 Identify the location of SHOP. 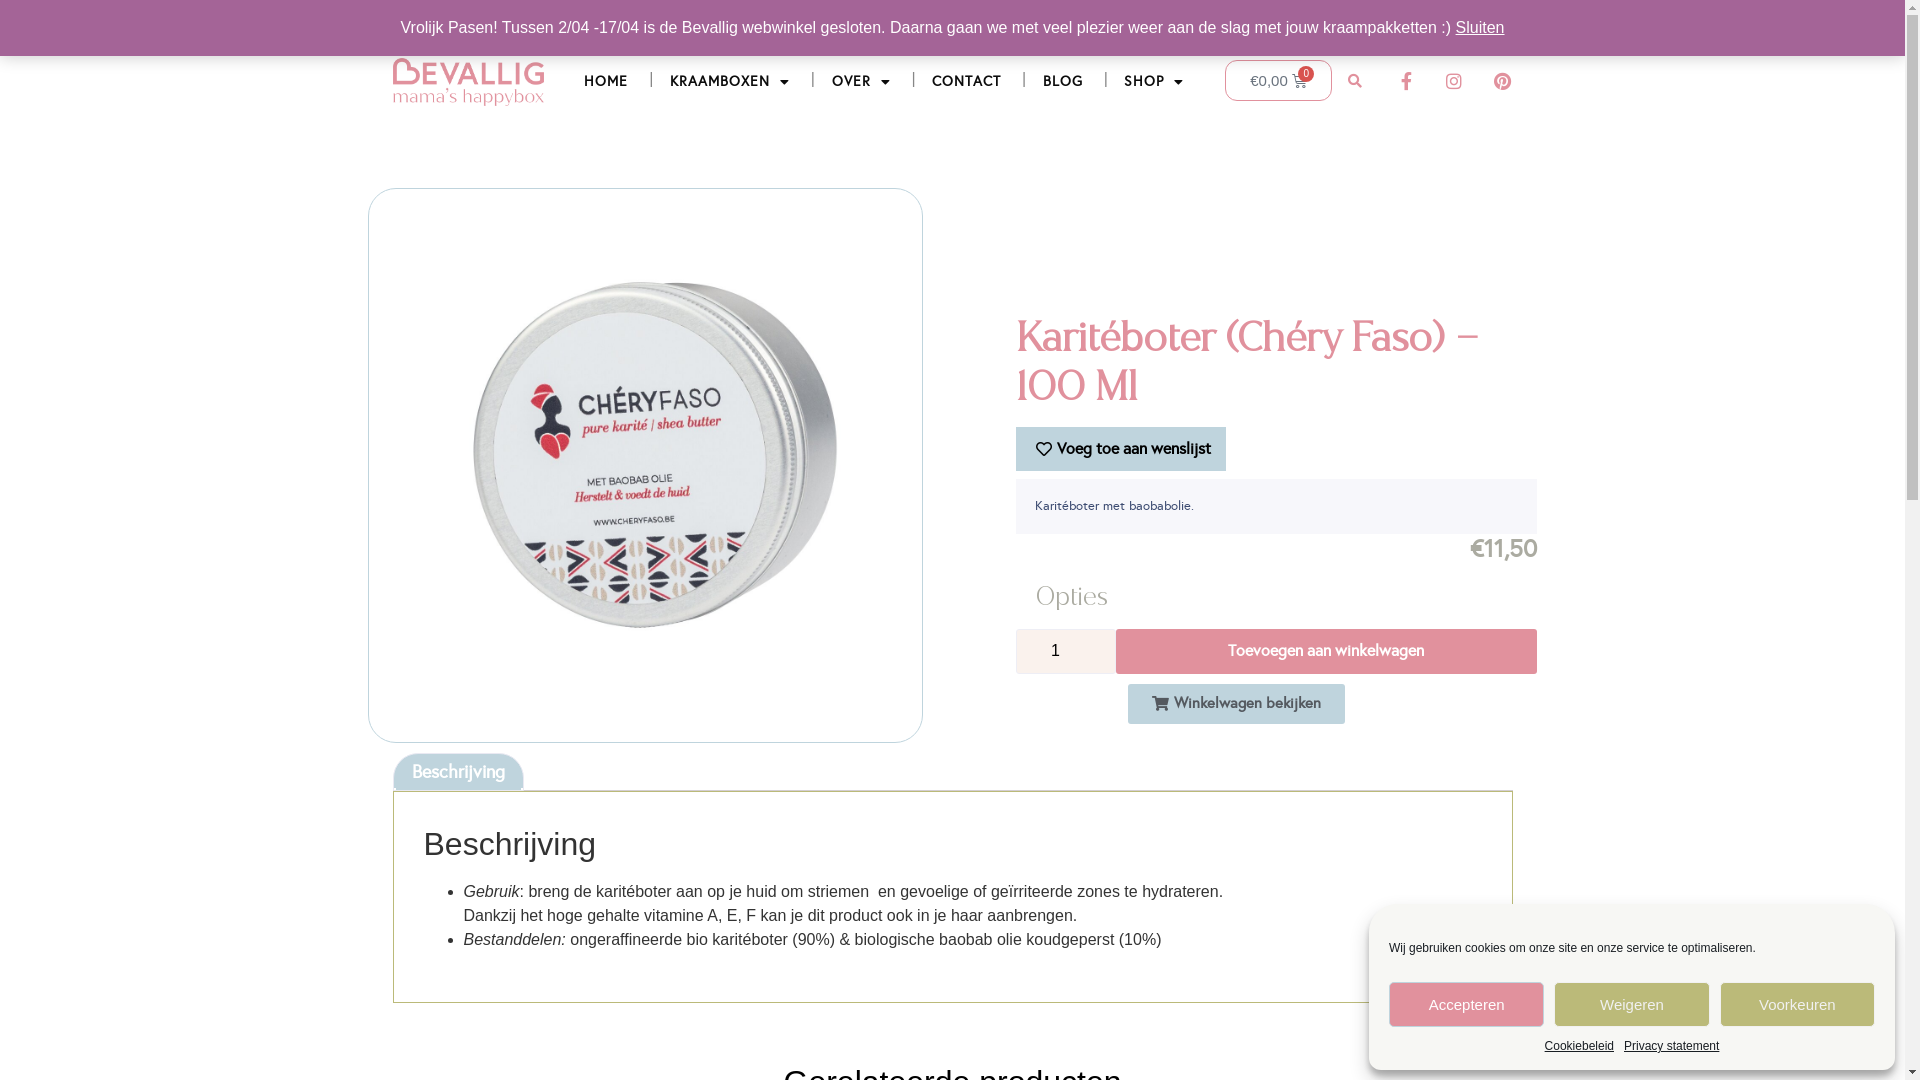
(1155, 82).